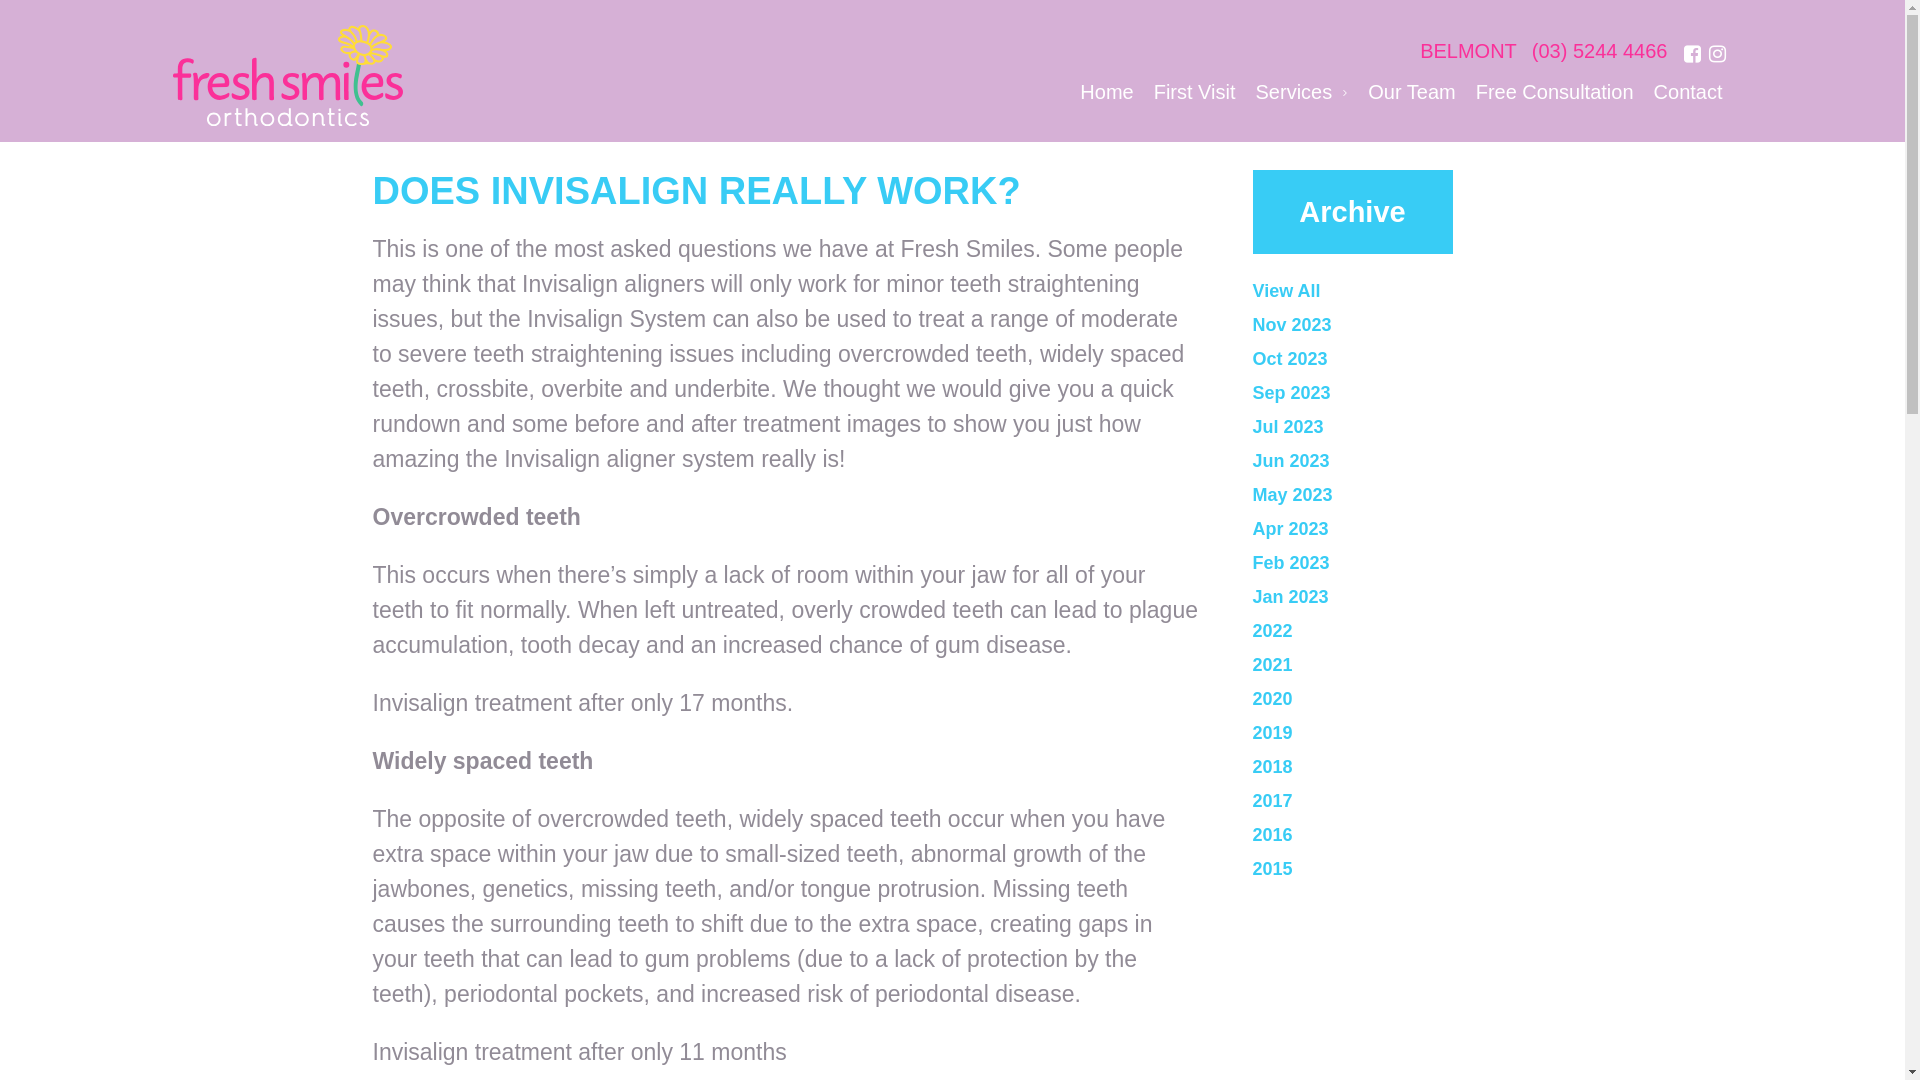 The image size is (1920, 1080). What do you see at coordinates (1392, 427) in the screenshot?
I see `Jul 2023` at bounding box center [1392, 427].